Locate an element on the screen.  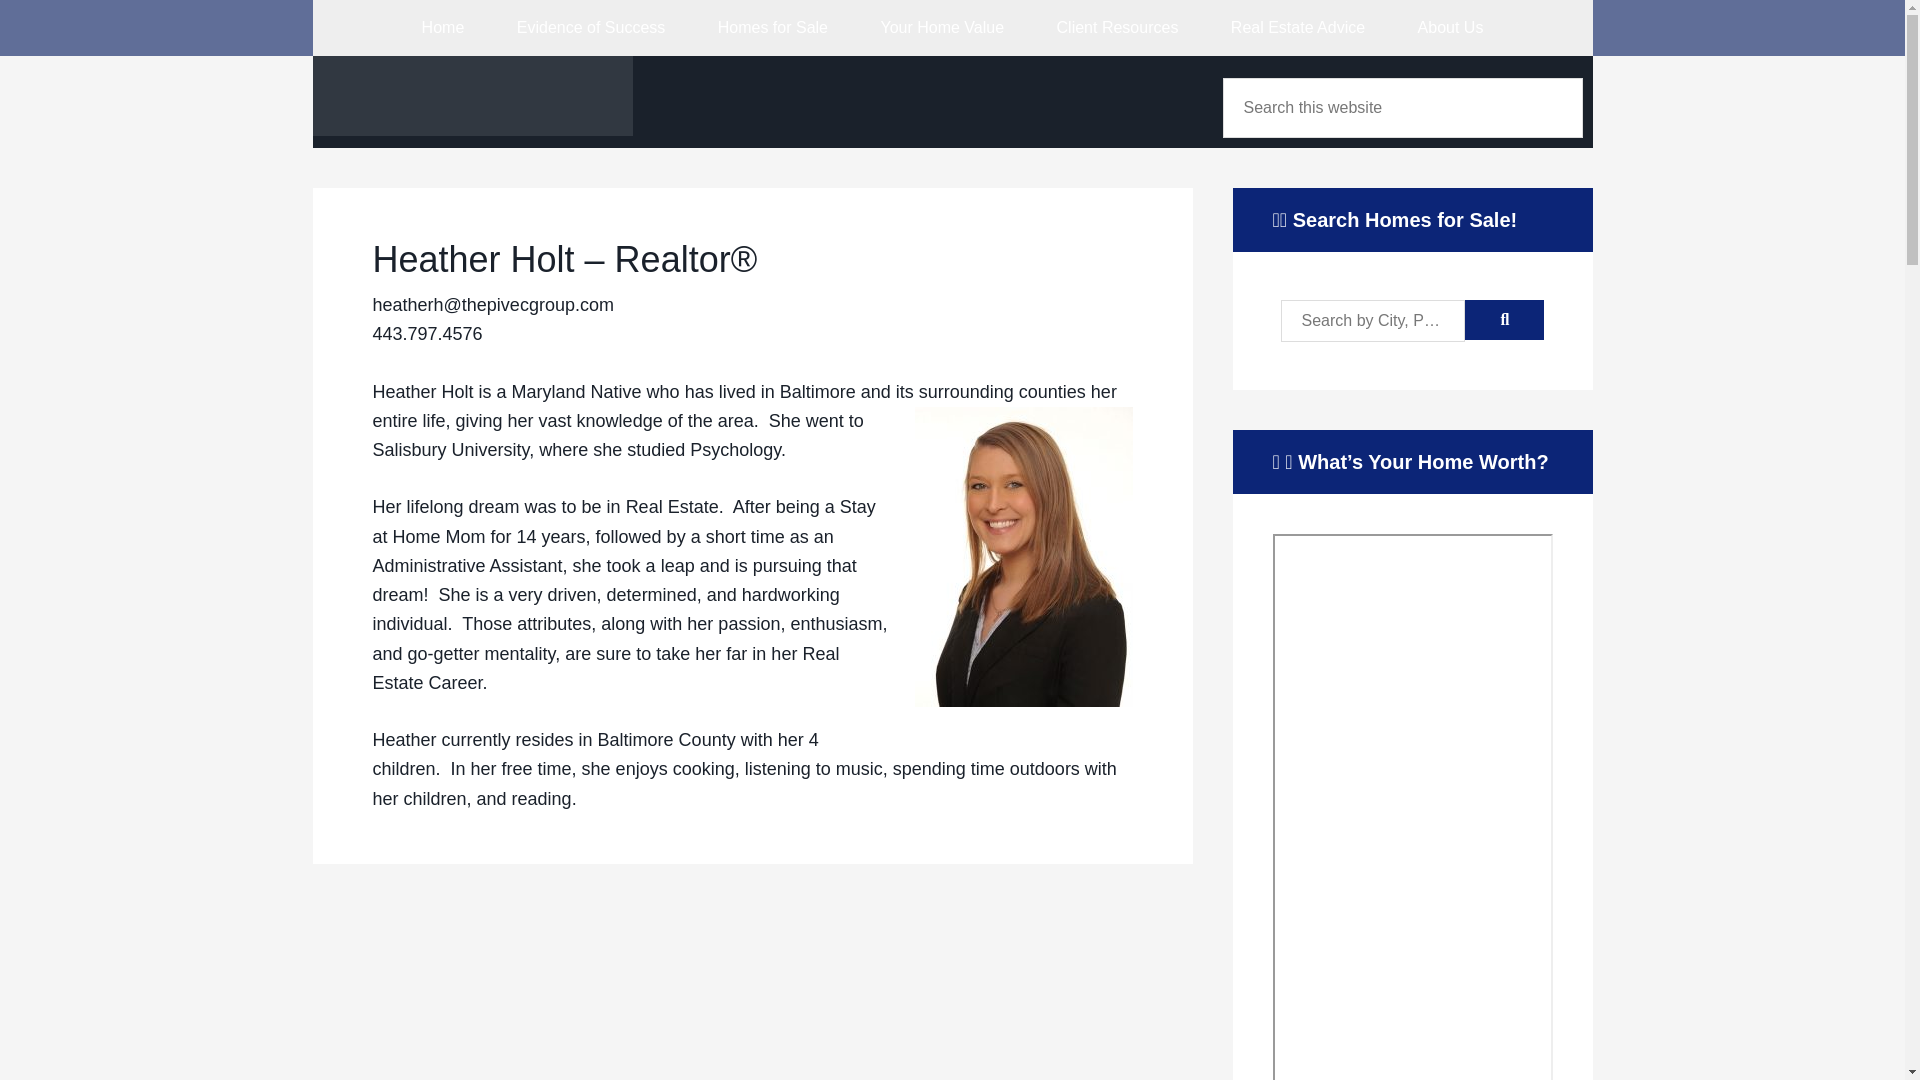
Client Resources is located at coordinates (1118, 28).